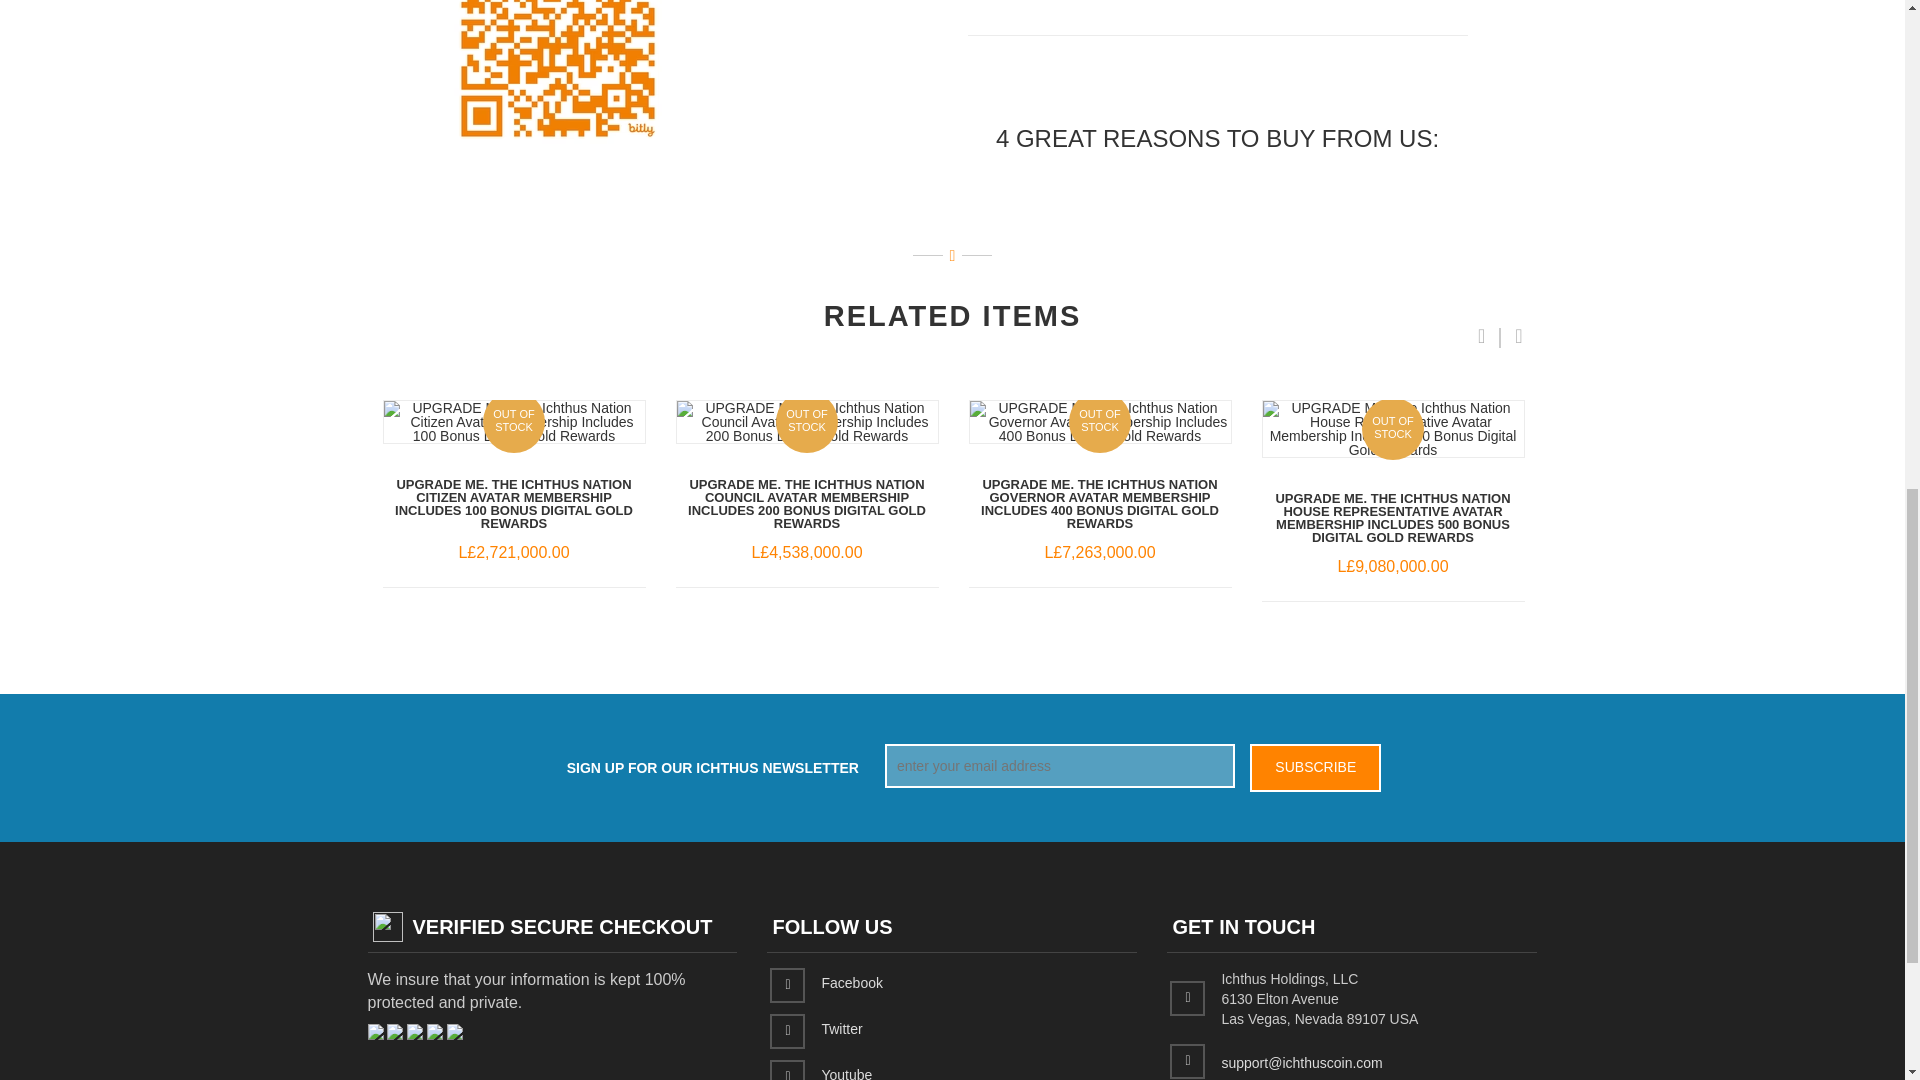  What do you see at coordinates (514, 421) in the screenshot?
I see `OUT OF STOCK` at bounding box center [514, 421].